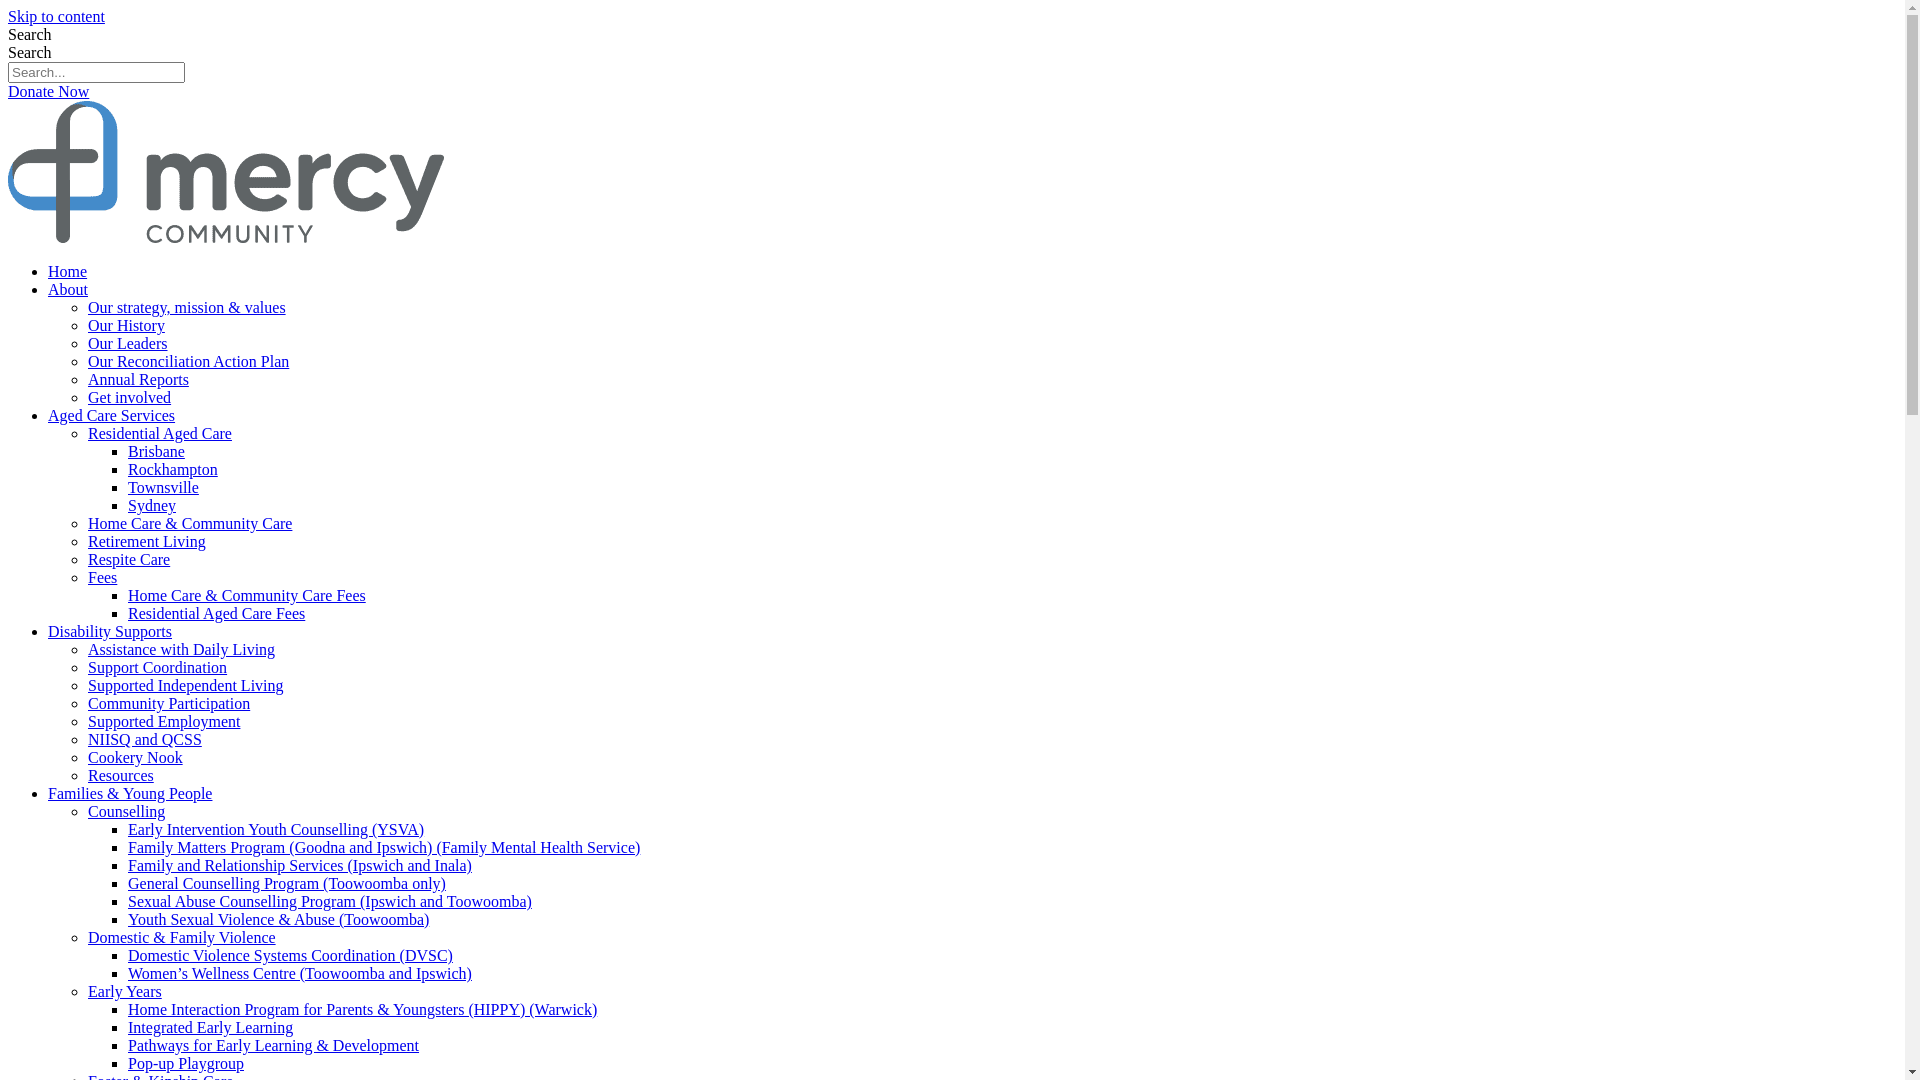 The width and height of the screenshot is (1920, 1080). What do you see at coordinates (110, 632) in the screenshot?
I see `Disability Supports` at bounding box center [110, 632].